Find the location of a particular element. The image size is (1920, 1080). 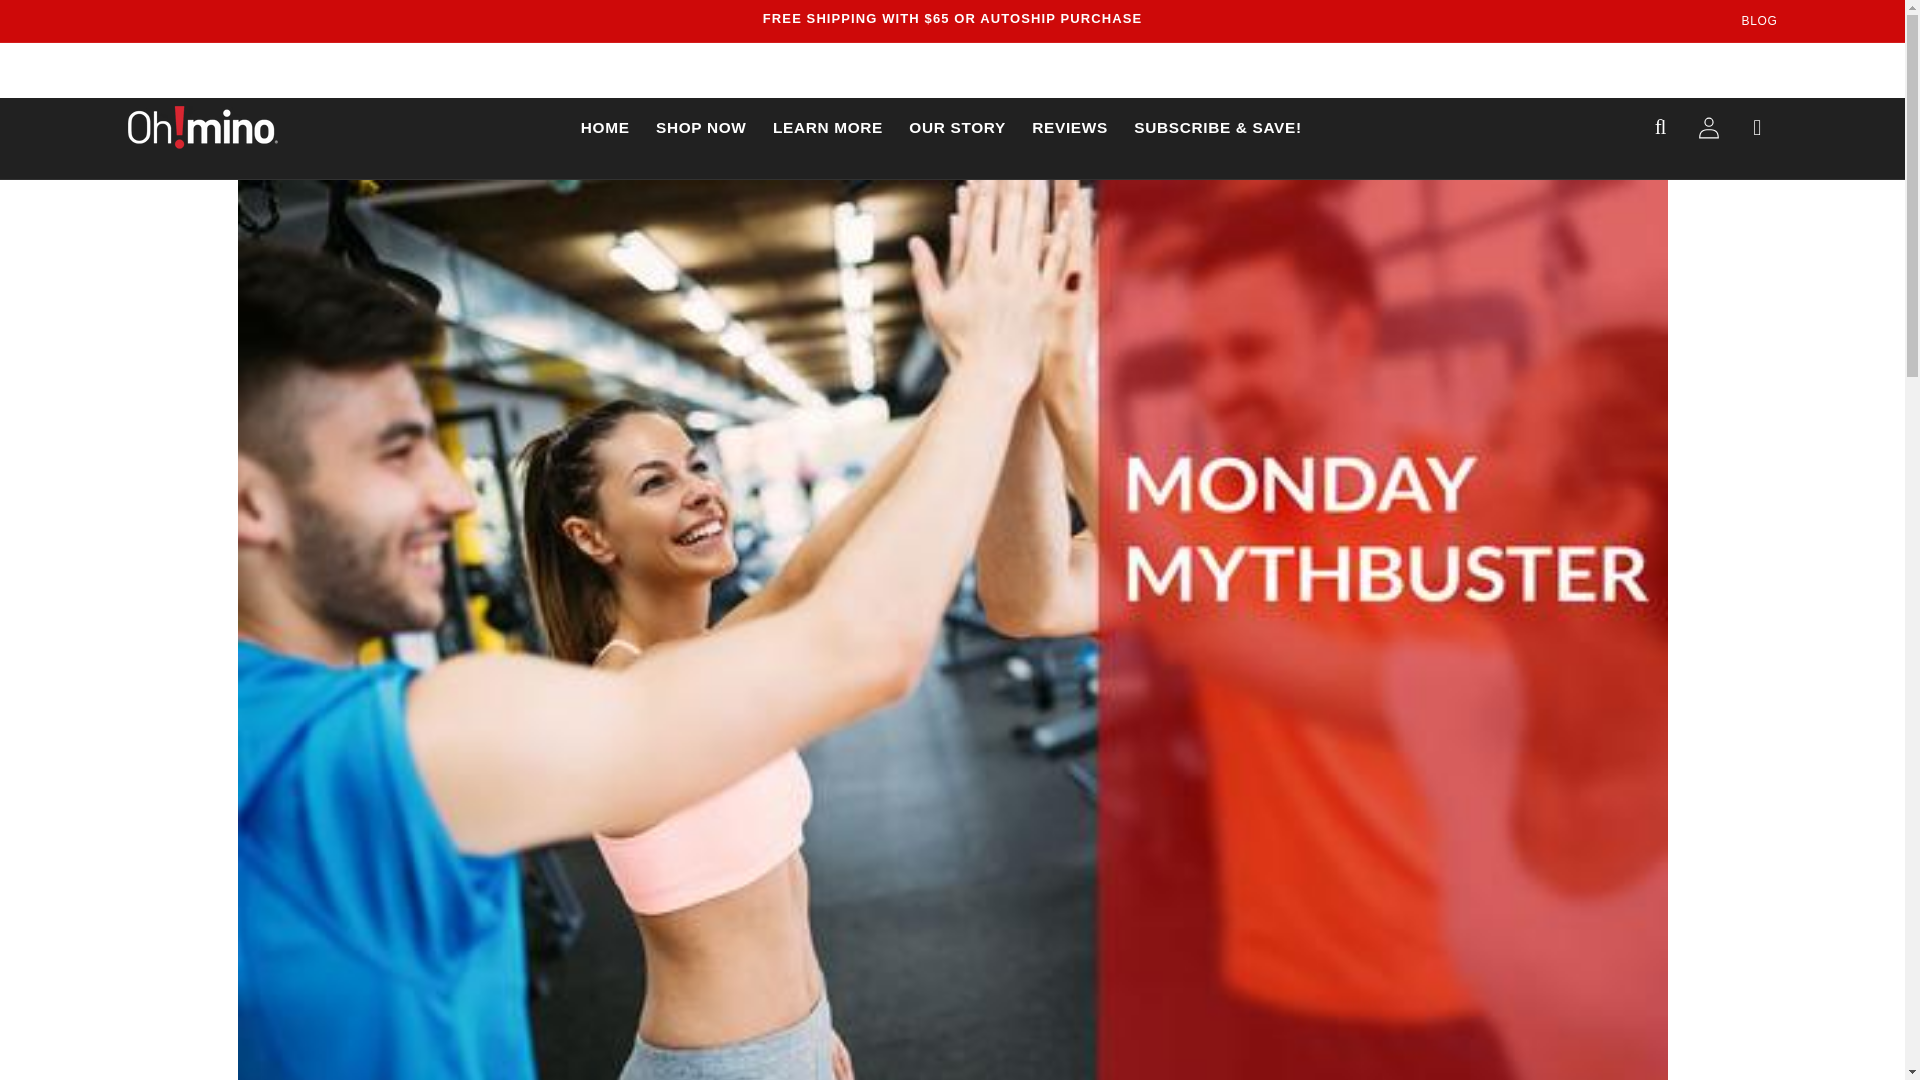

Cart is located at coordinates (1757, 126).